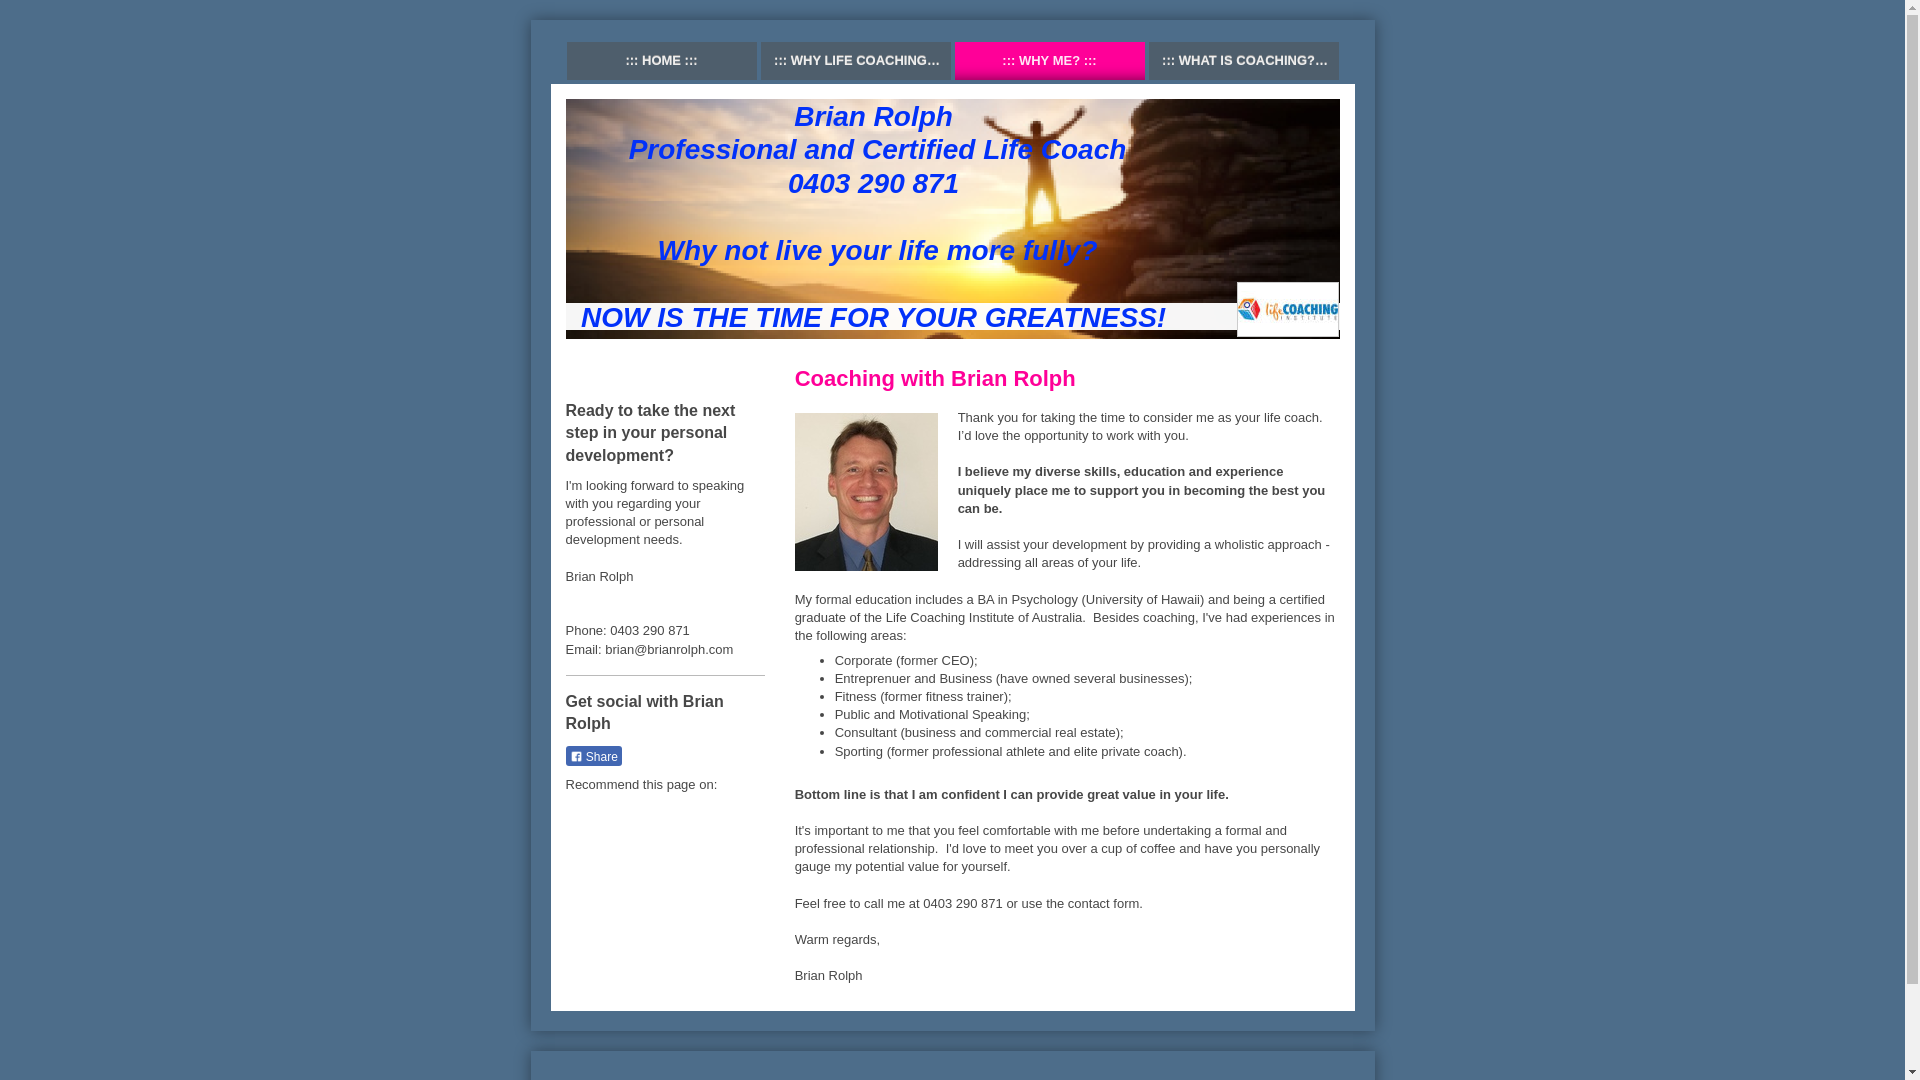  I want to click on Digg, so click(646, 814).